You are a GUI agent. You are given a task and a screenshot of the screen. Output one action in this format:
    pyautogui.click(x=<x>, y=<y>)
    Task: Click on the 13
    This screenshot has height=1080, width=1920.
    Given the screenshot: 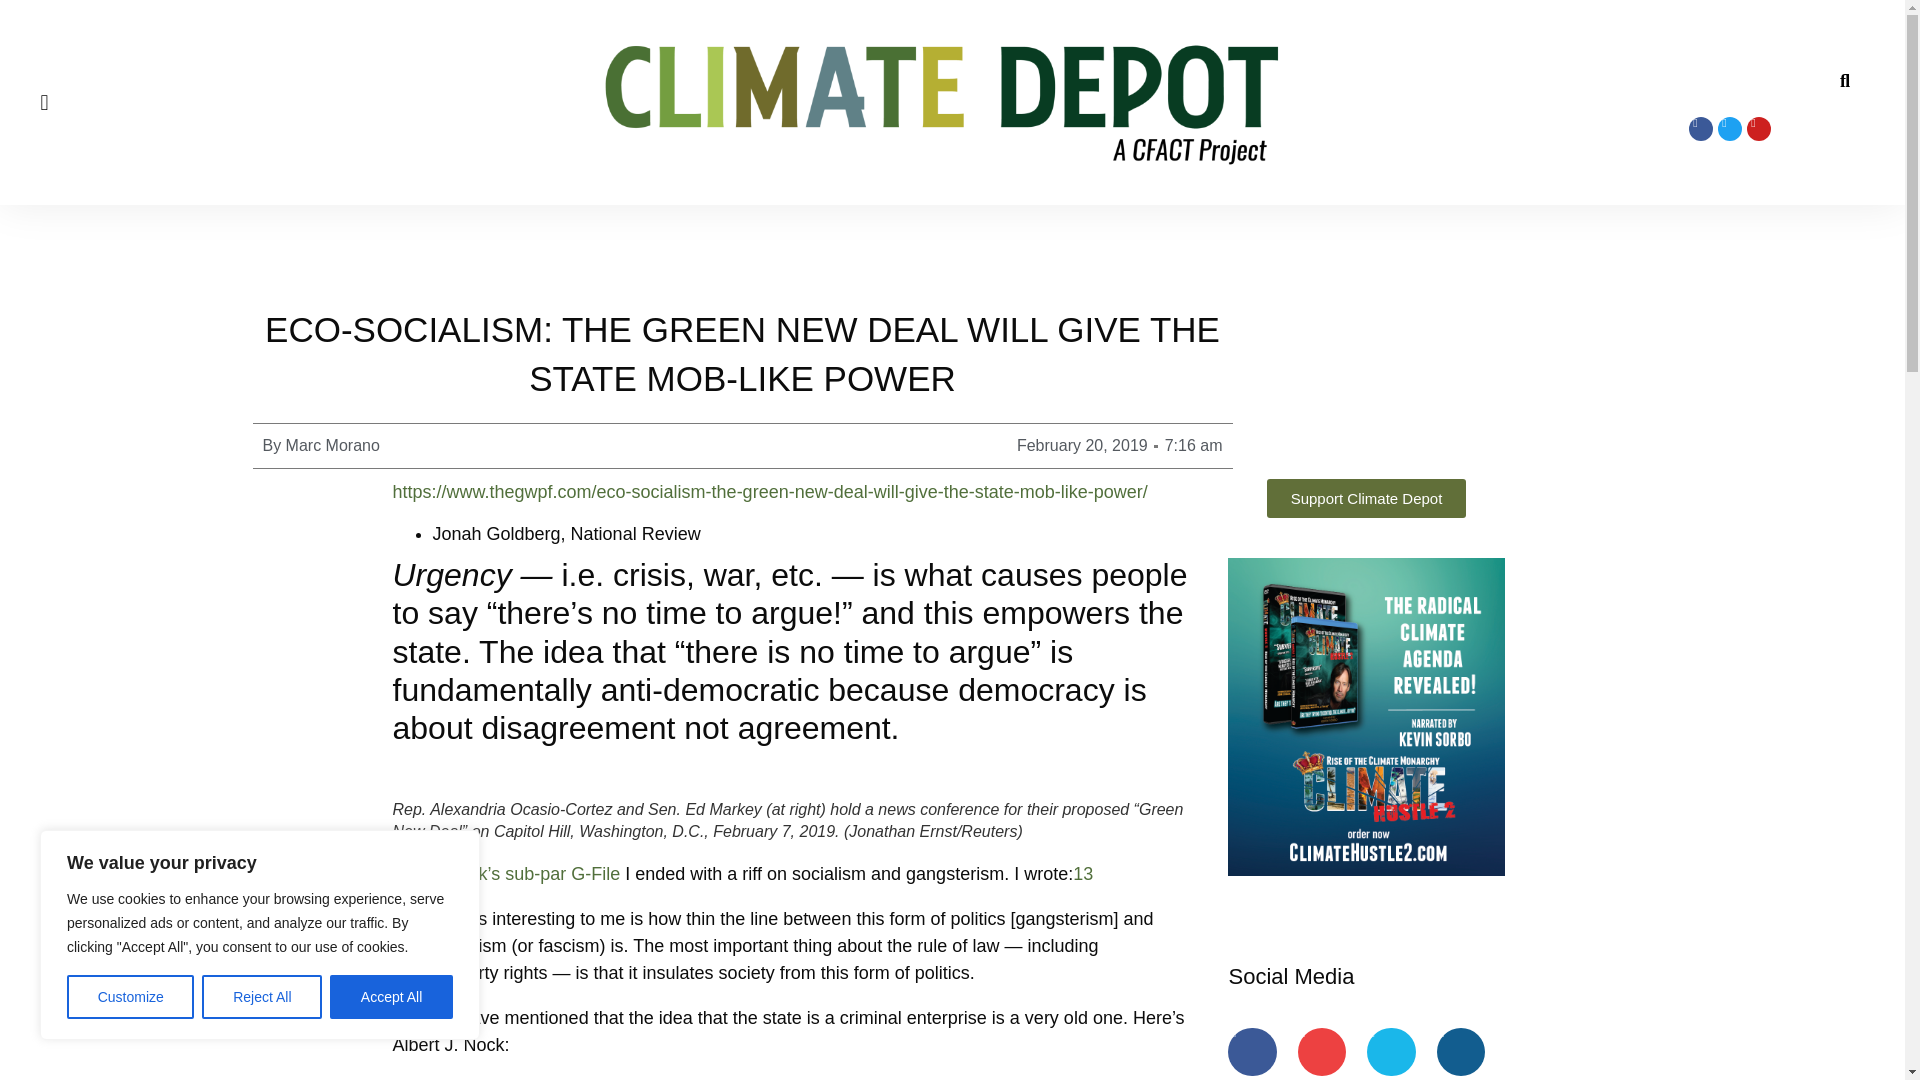 What is the action you would take?
    pyautogui.click(x=1082, y=874)
    